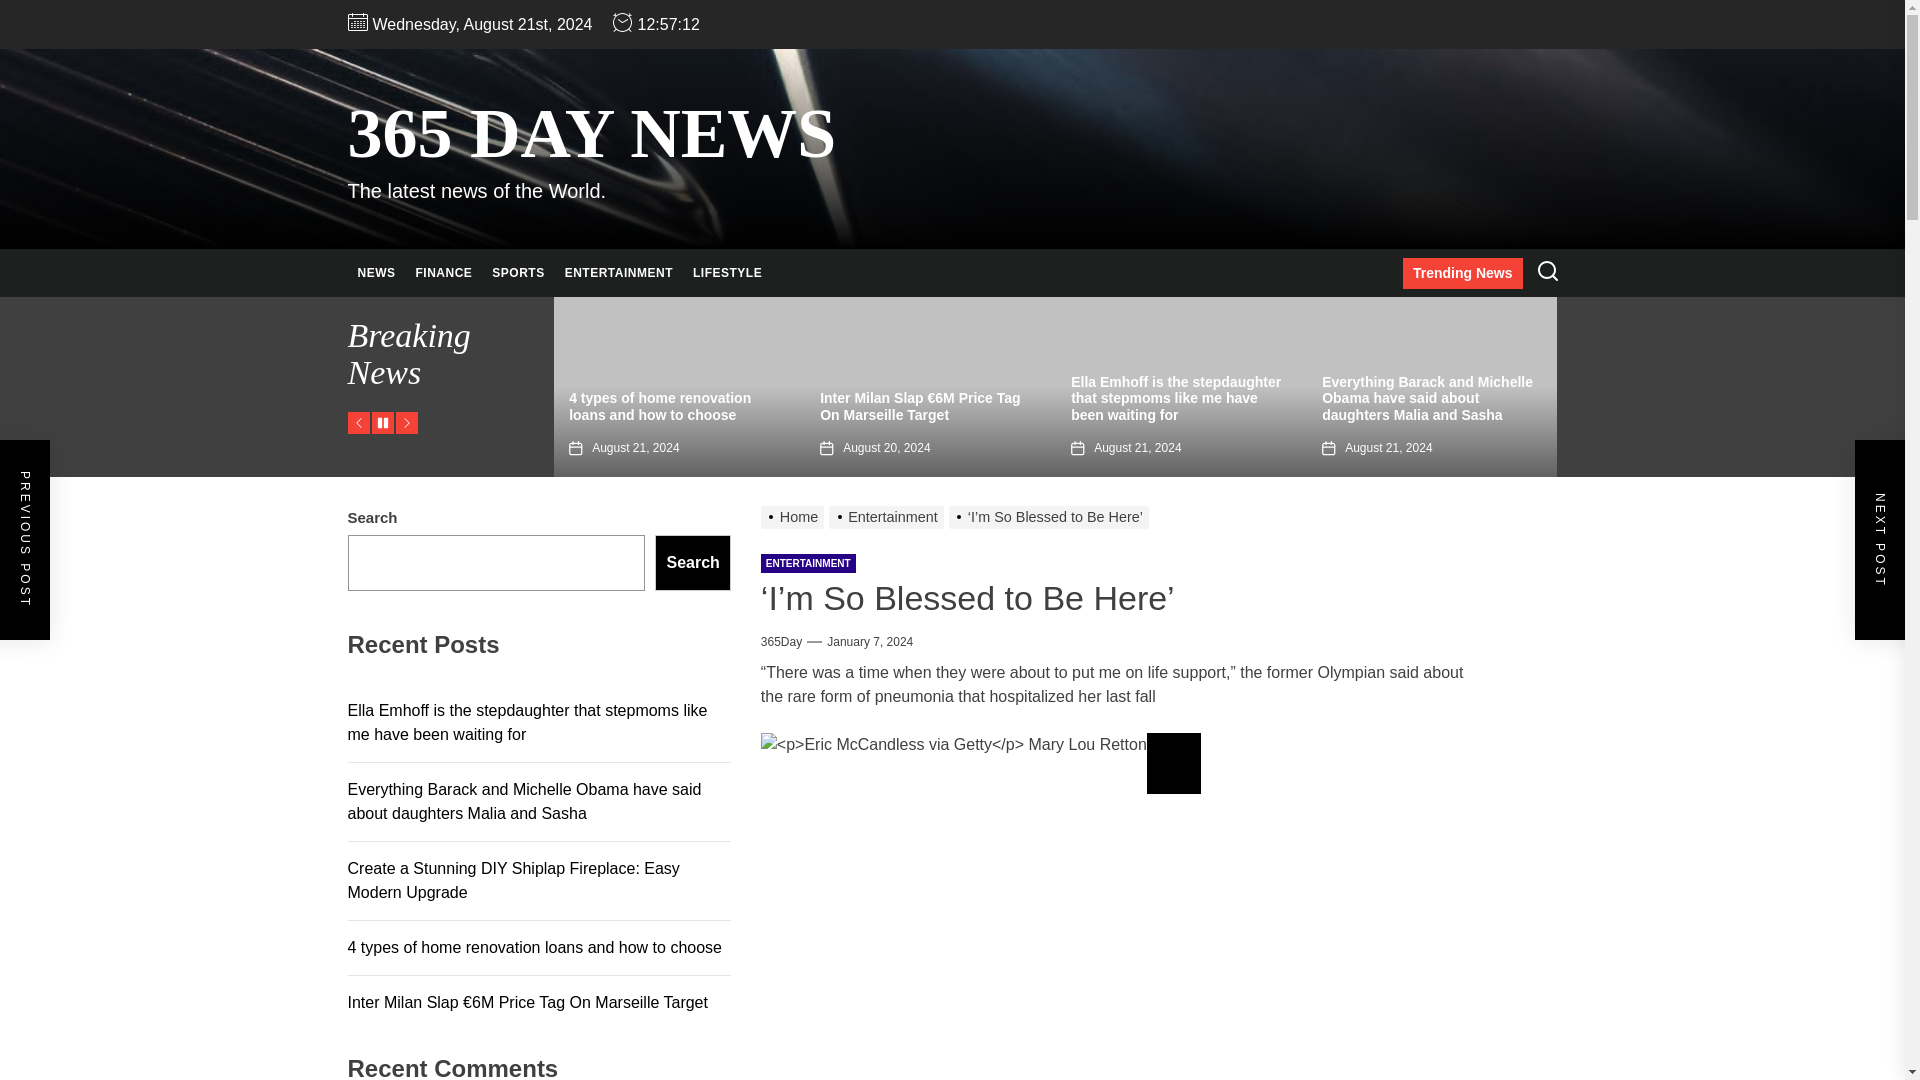 This screenshot has height=1080, width=1920. What do you see at coordinates (376, 273) in the screenshot?
I see `NEWS` at bounding box center [376, 273].